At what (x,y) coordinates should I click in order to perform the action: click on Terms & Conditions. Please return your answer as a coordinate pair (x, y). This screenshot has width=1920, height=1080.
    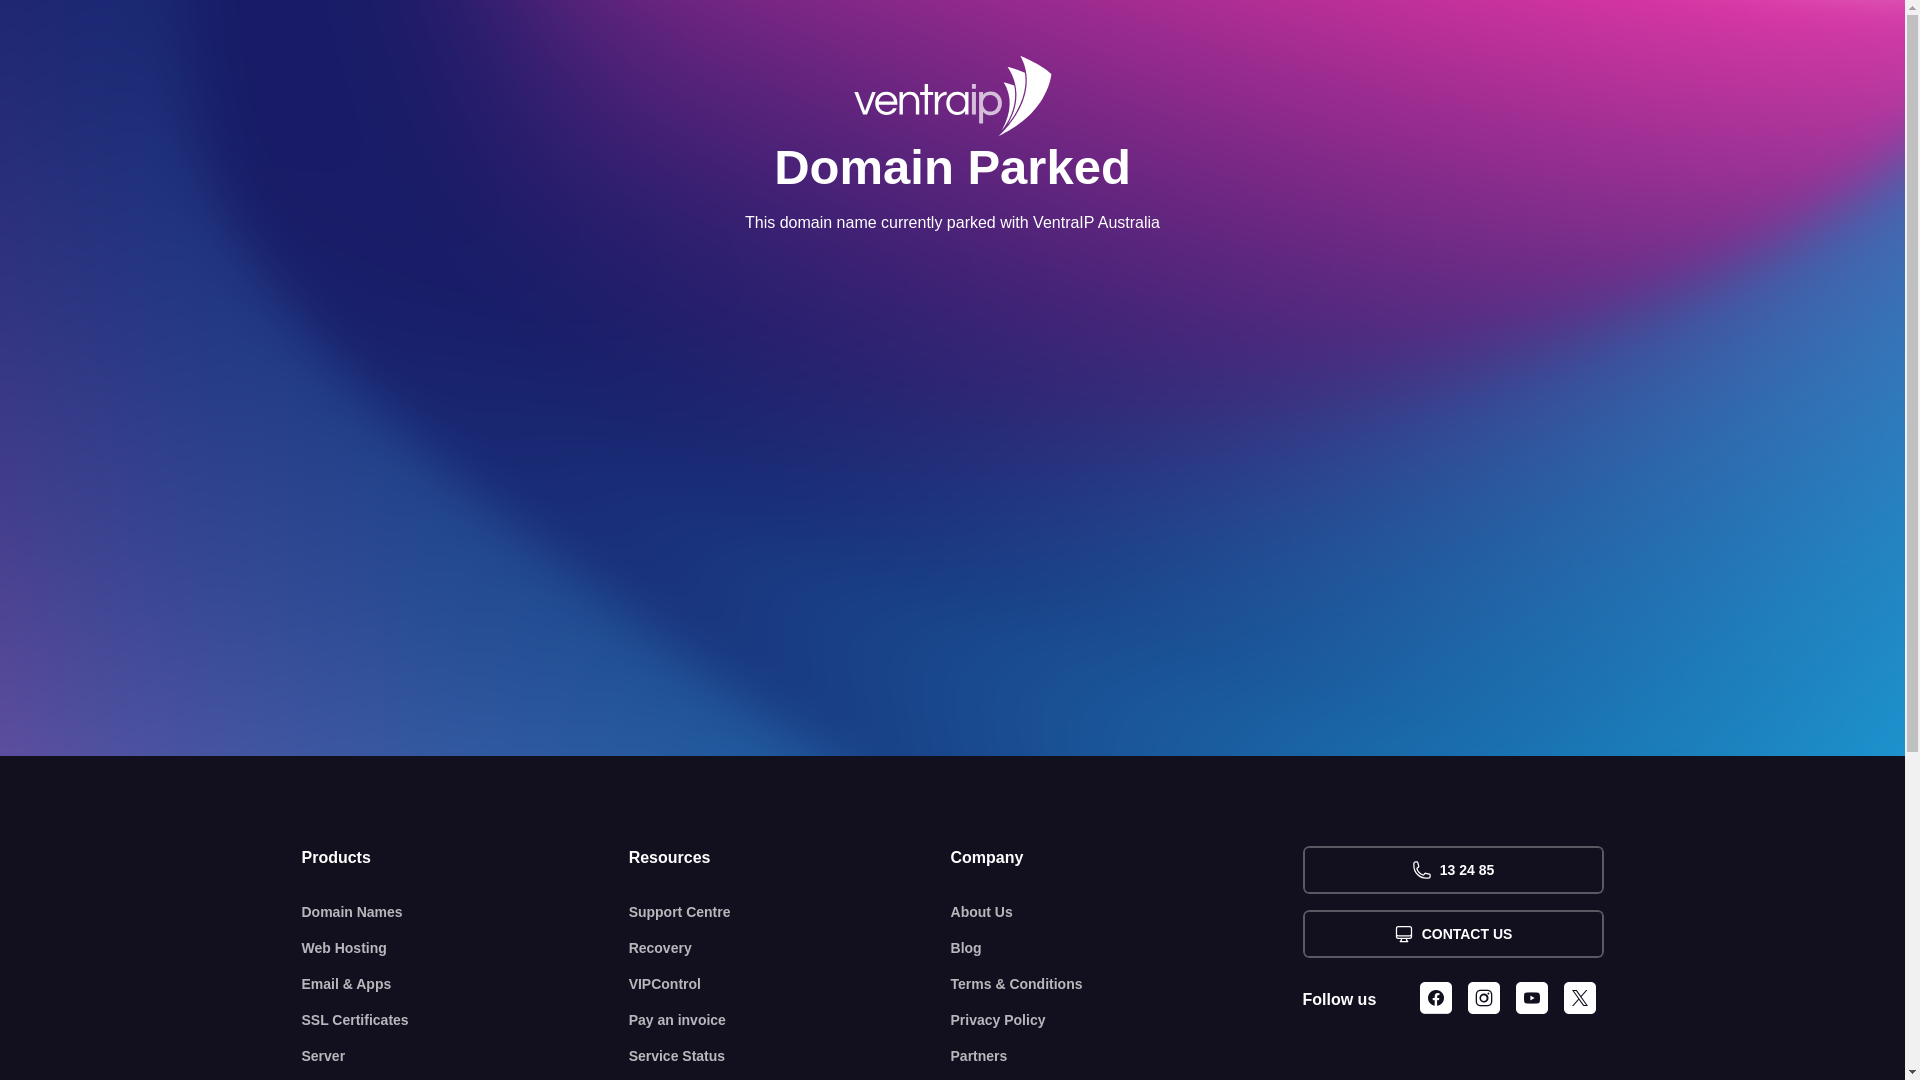
    Looking at the image, I should click on (1127, 984).